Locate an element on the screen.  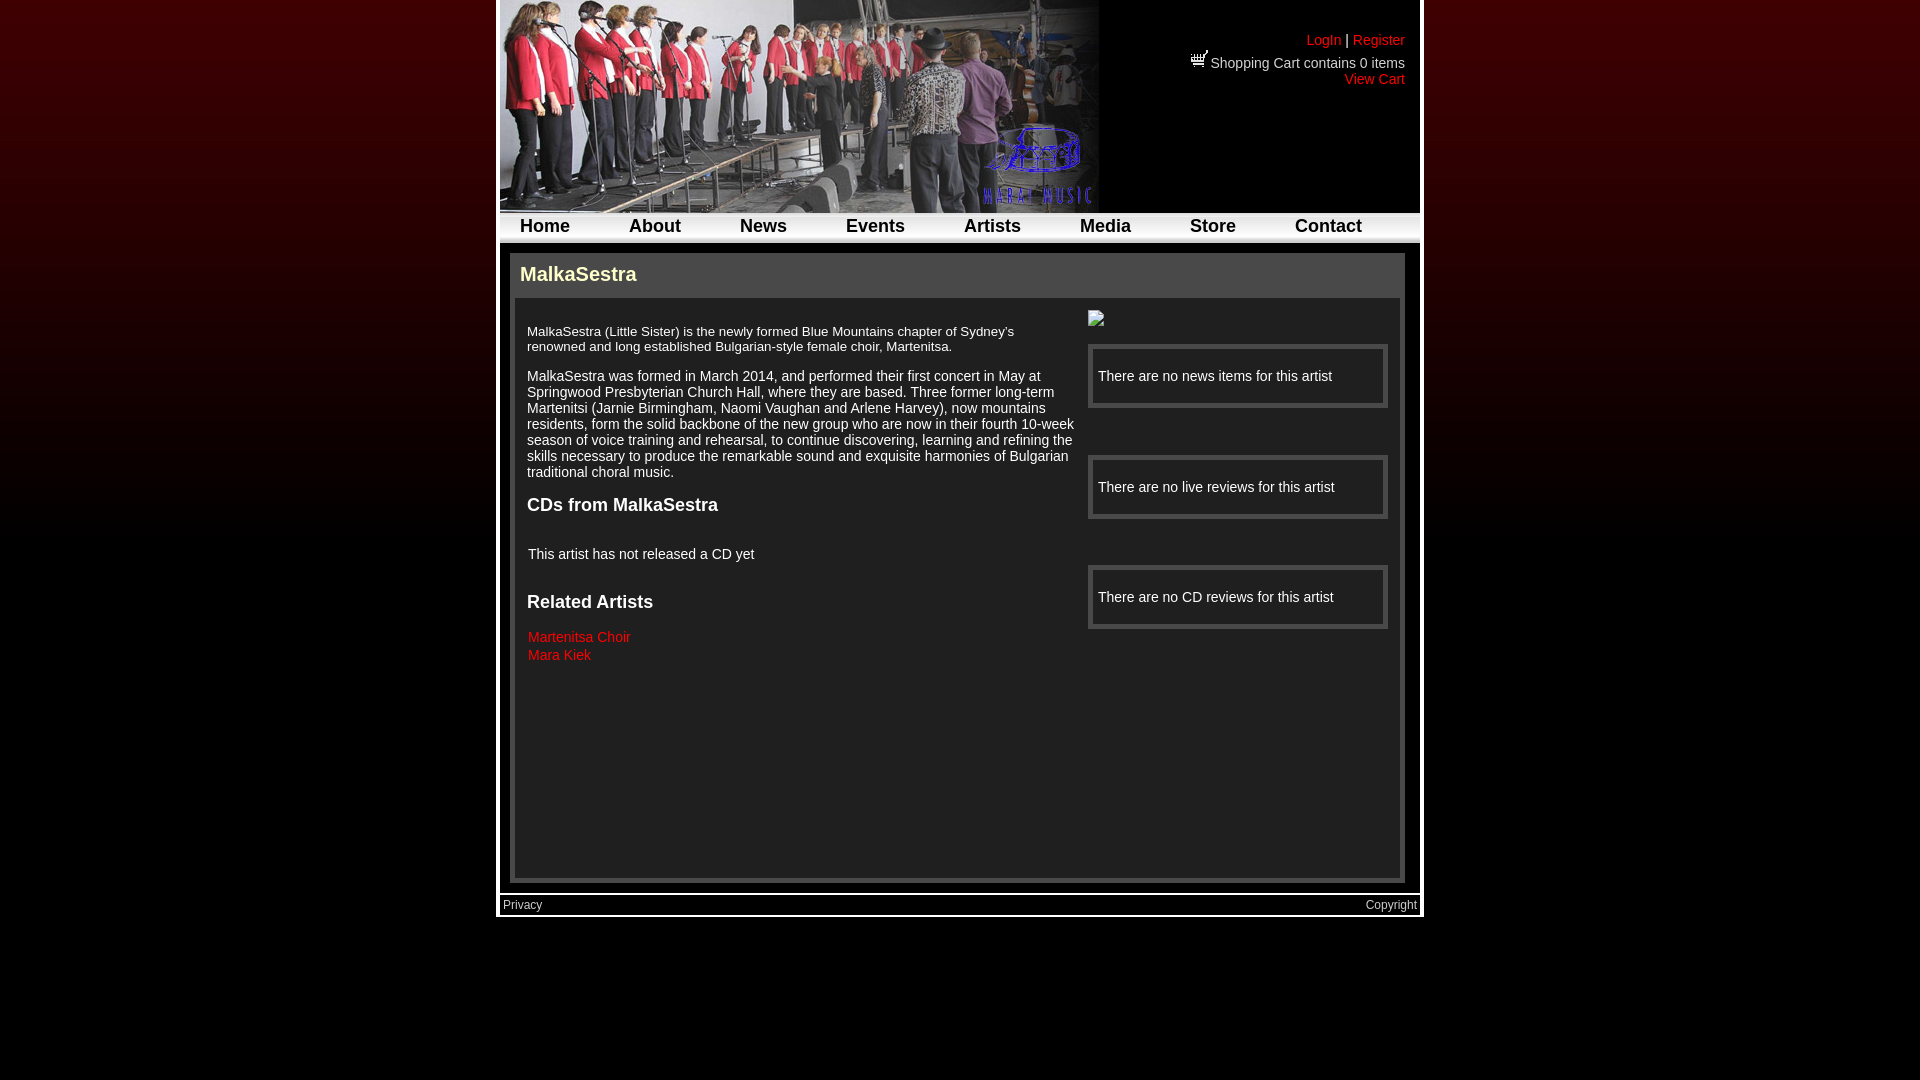
Store is located at coordinates (1213, 226).